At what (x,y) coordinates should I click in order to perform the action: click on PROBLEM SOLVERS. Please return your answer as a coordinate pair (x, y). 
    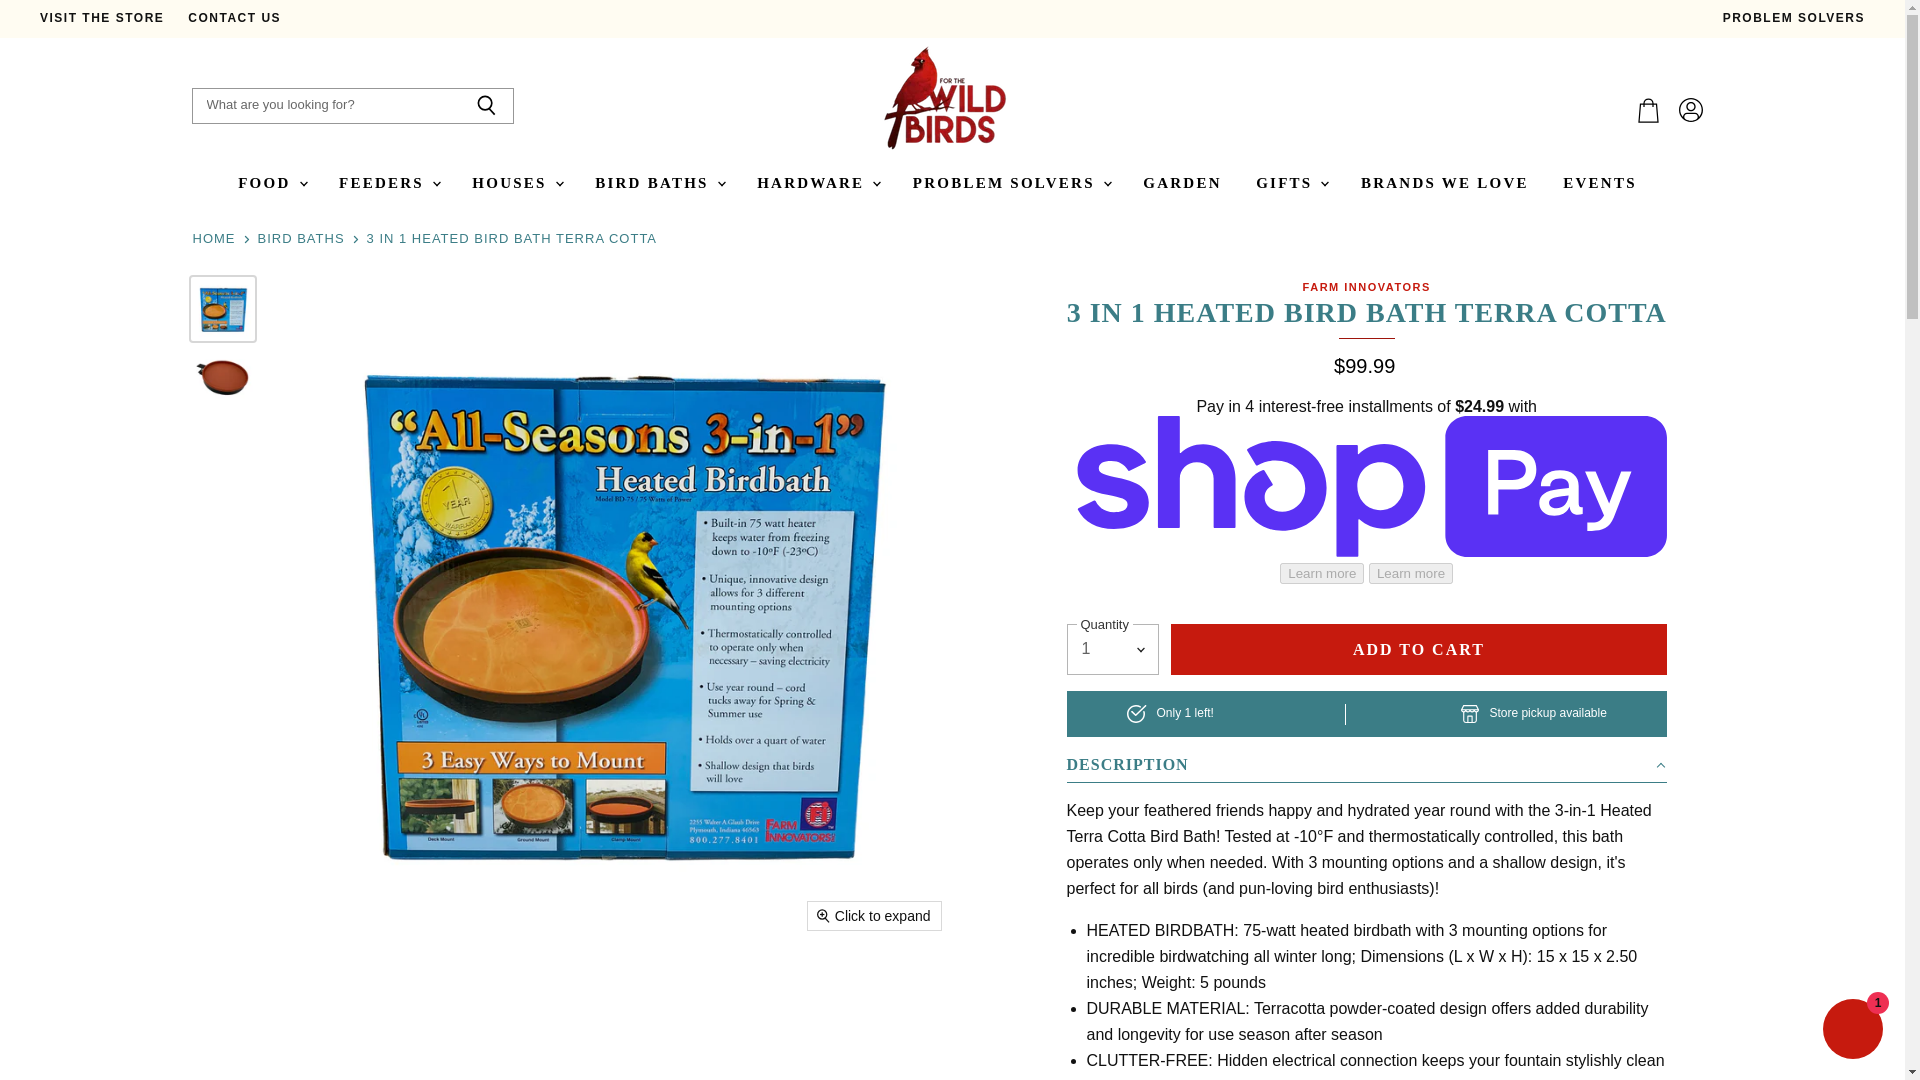
    Looking at the image, I should click on (1793, 18).